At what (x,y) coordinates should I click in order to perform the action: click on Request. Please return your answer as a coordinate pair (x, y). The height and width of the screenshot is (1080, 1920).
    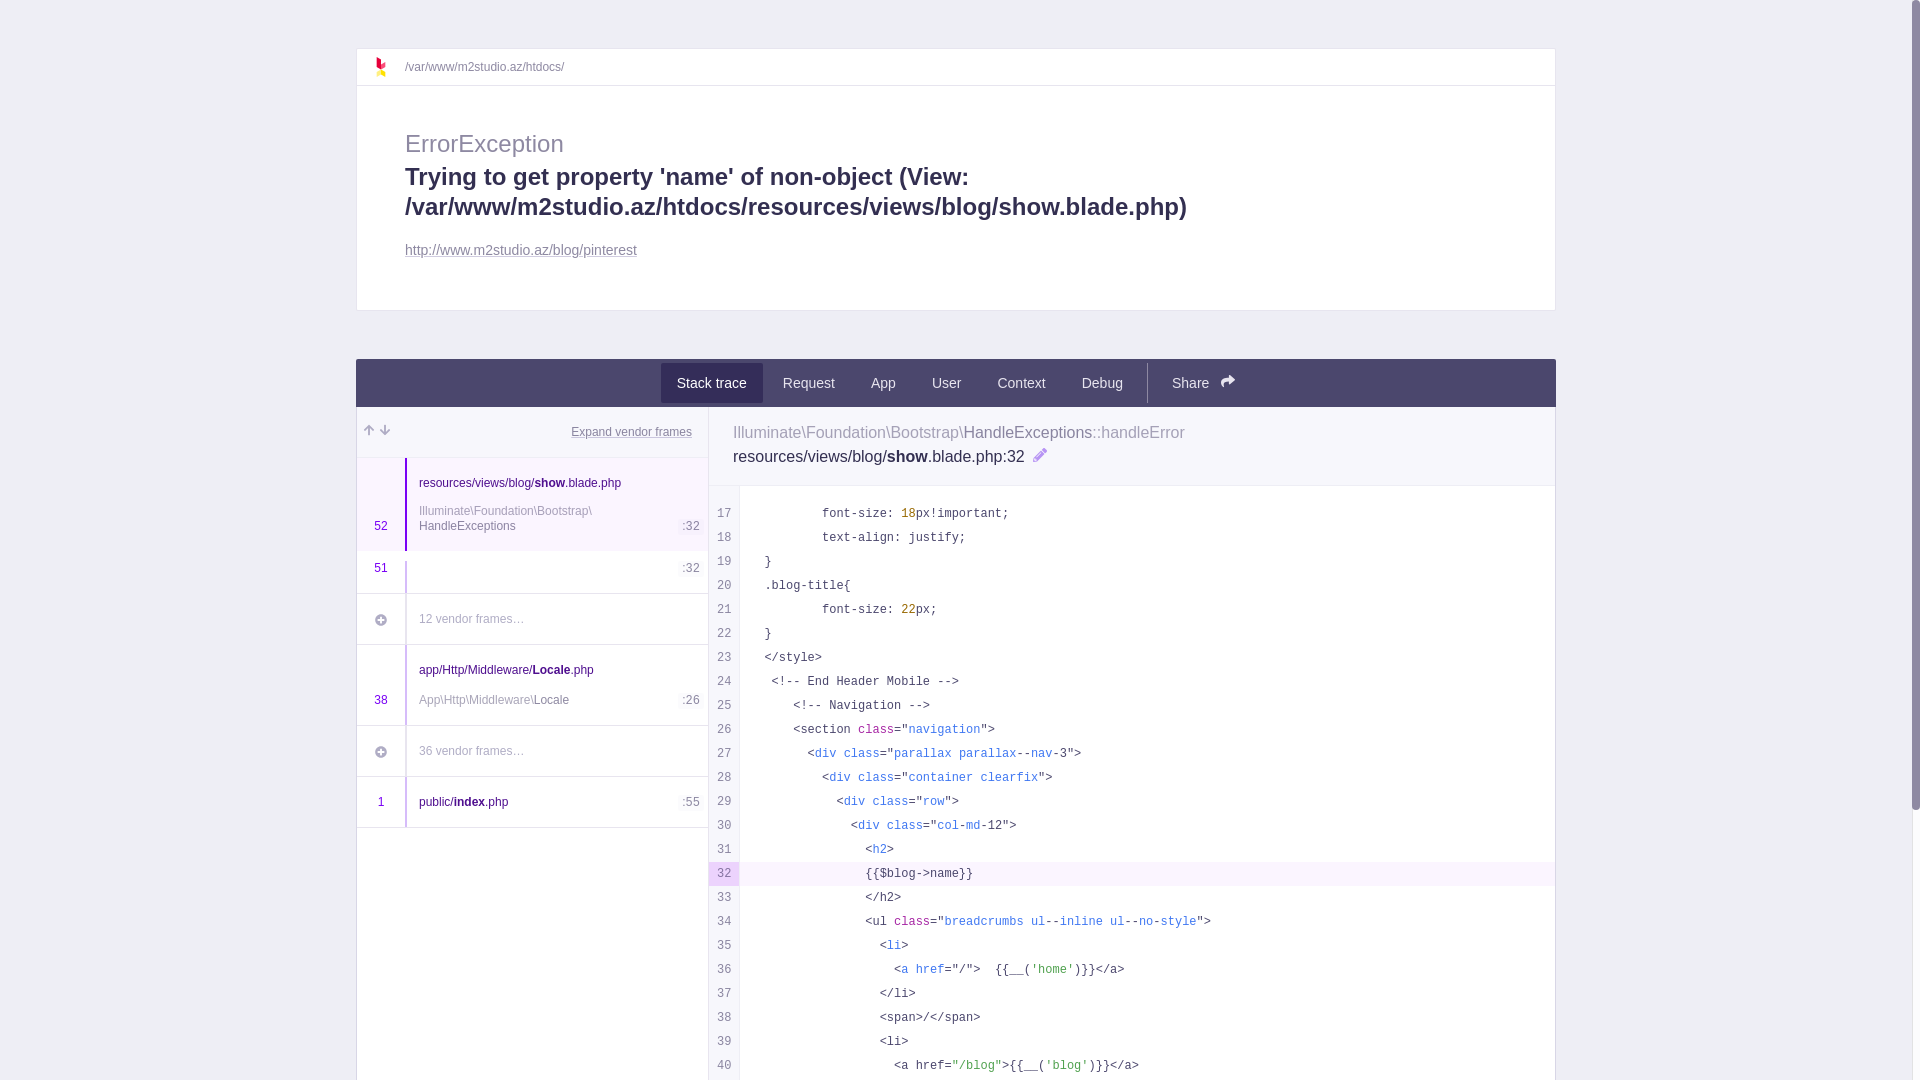
    Looking at the image, I should click on (809, 383).